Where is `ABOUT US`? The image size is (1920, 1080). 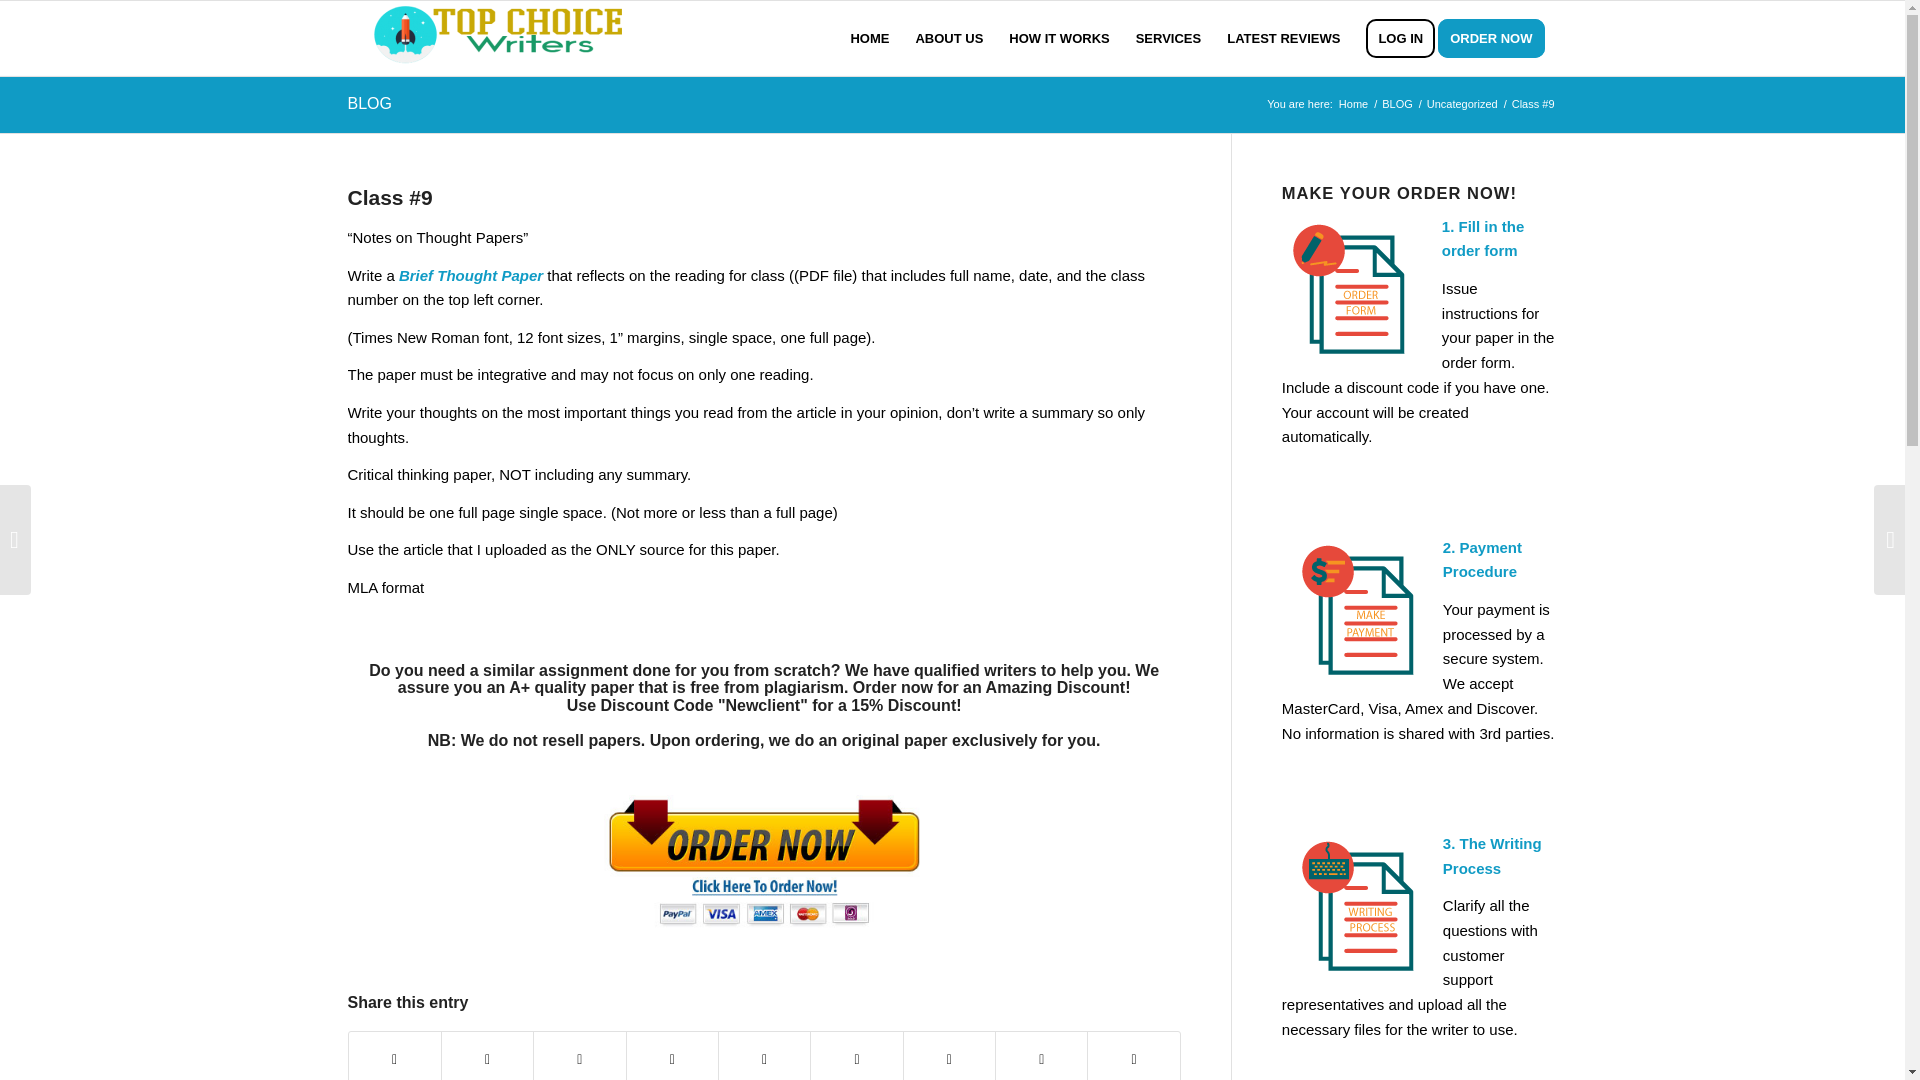 ABOUT US is located at coordinates (949, 38).